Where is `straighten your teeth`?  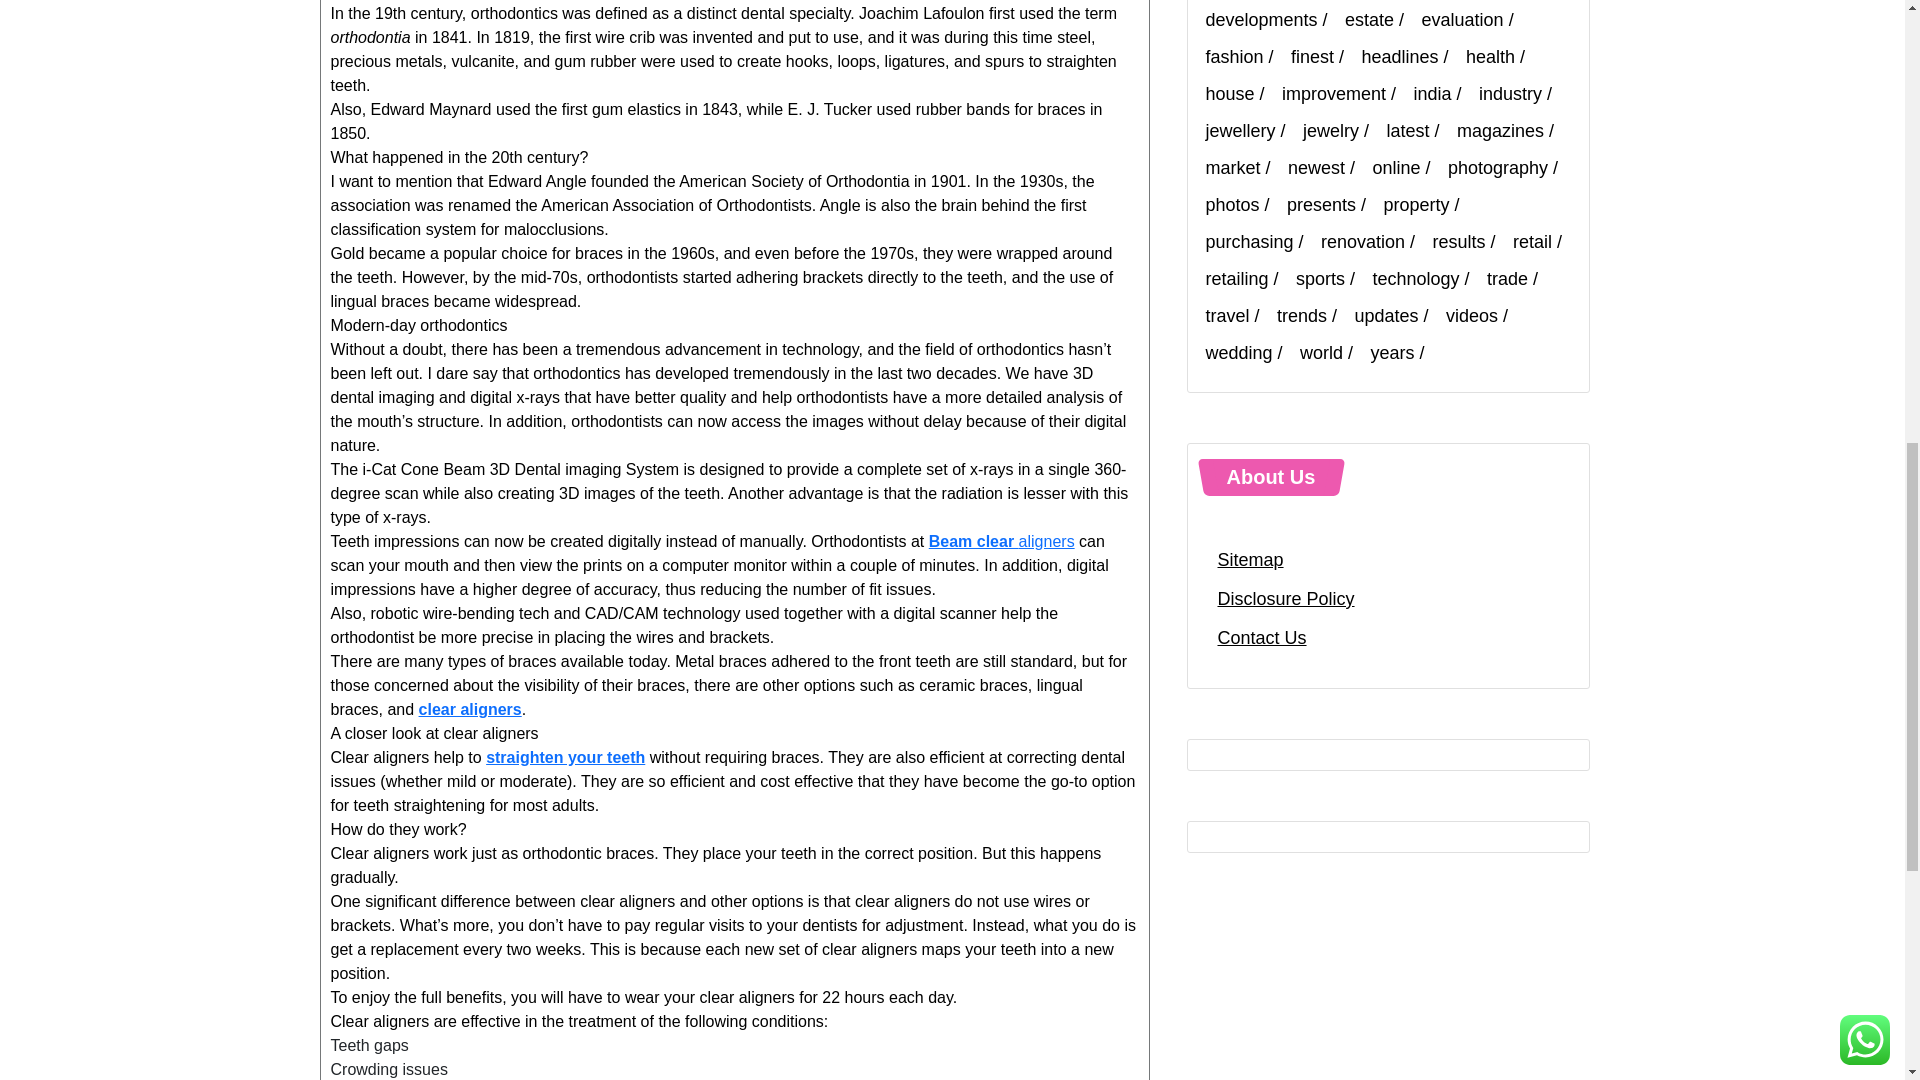
straighten your teeth is located at coordinates (565, 757).